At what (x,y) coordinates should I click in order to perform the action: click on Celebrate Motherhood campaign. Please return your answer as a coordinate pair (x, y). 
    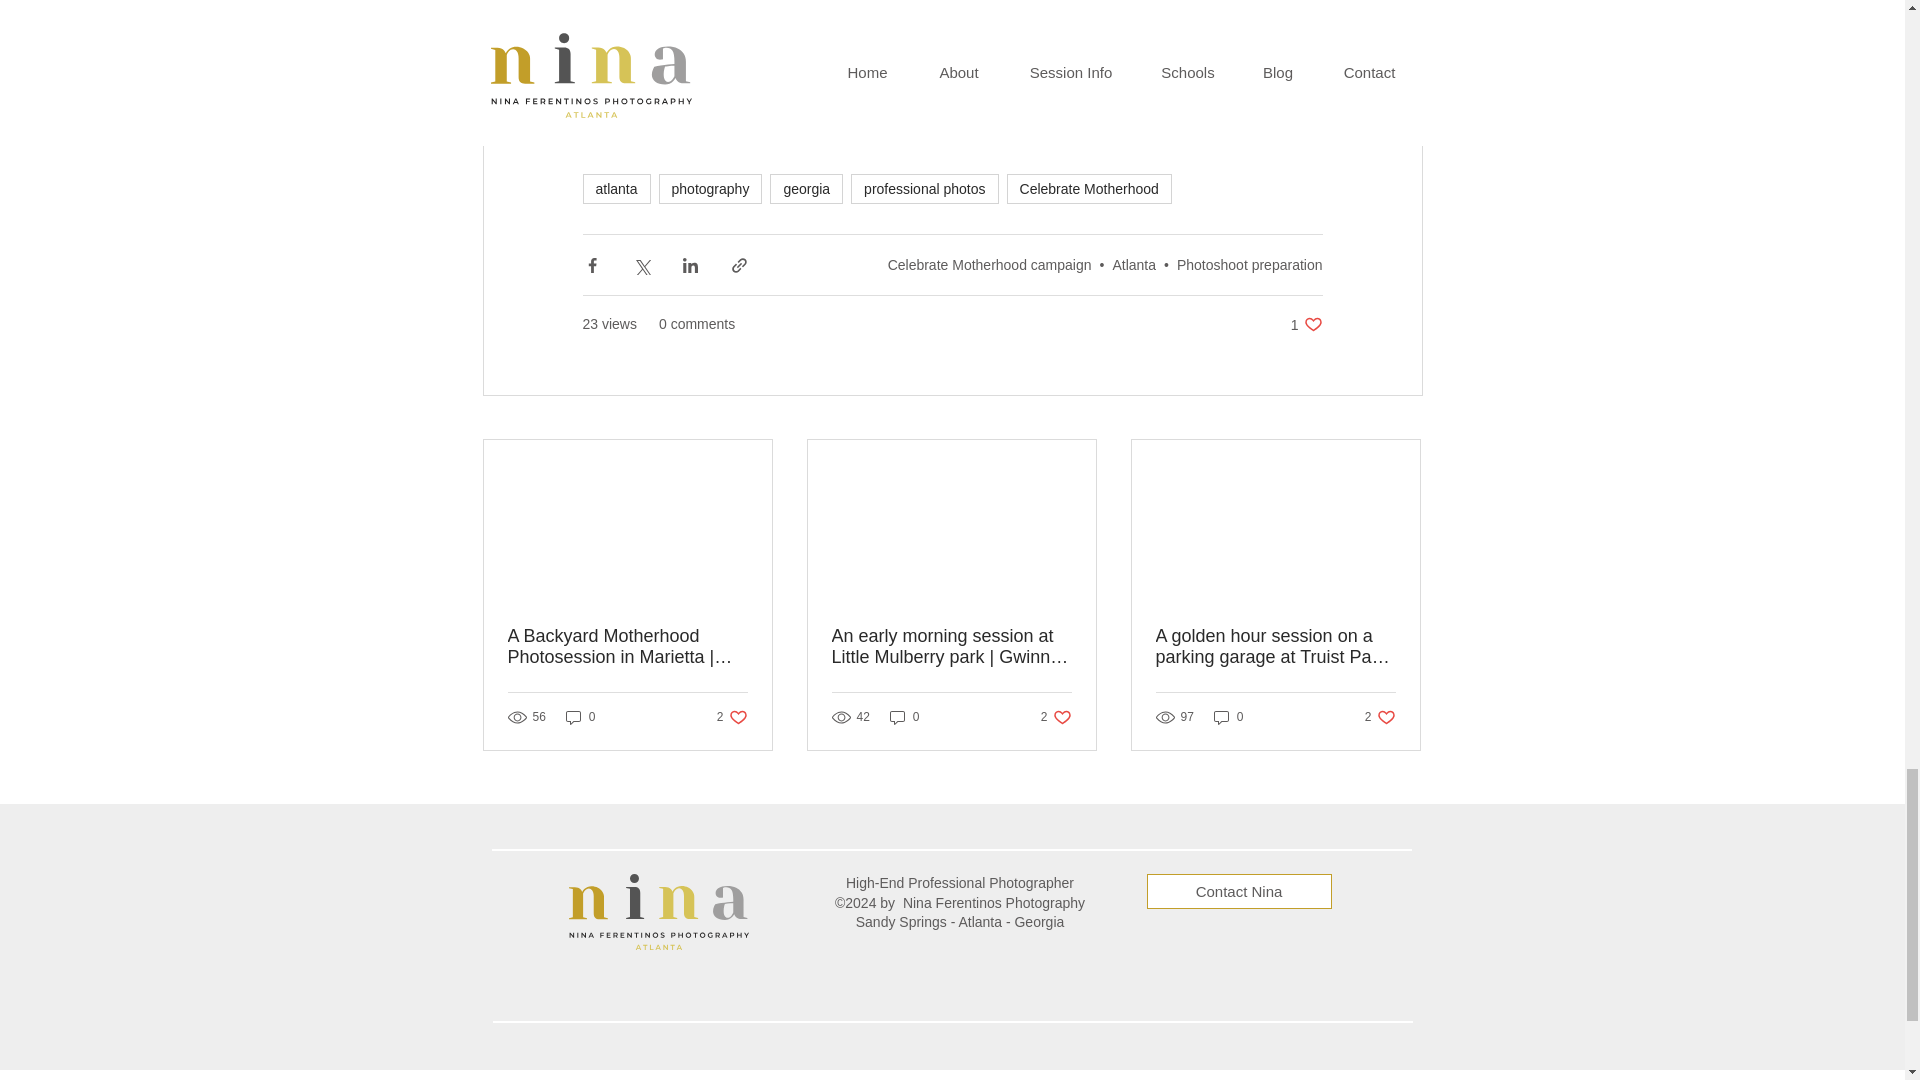
    Looking at the image, I should click on (1088, 188).